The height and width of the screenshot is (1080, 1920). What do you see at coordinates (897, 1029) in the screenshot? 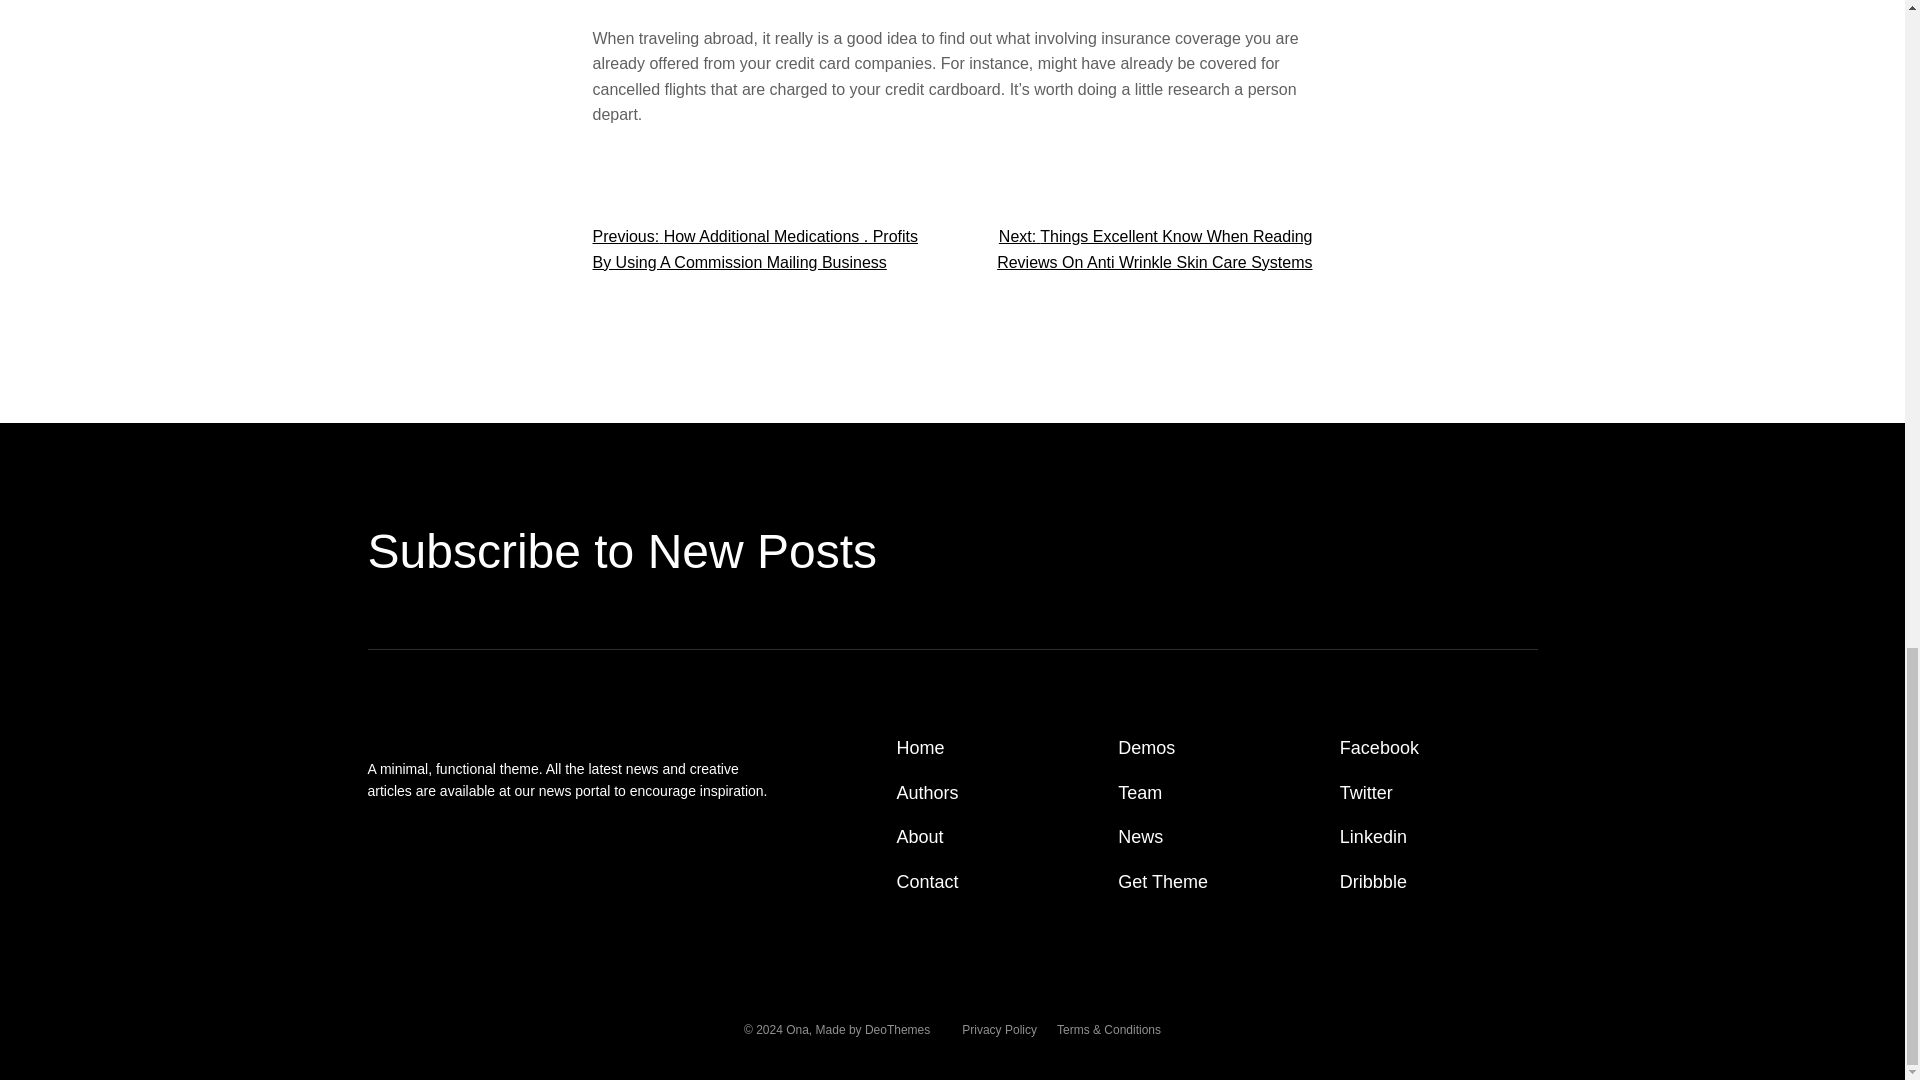
I see `DeoThemes` at bounding box center [897, 1029].